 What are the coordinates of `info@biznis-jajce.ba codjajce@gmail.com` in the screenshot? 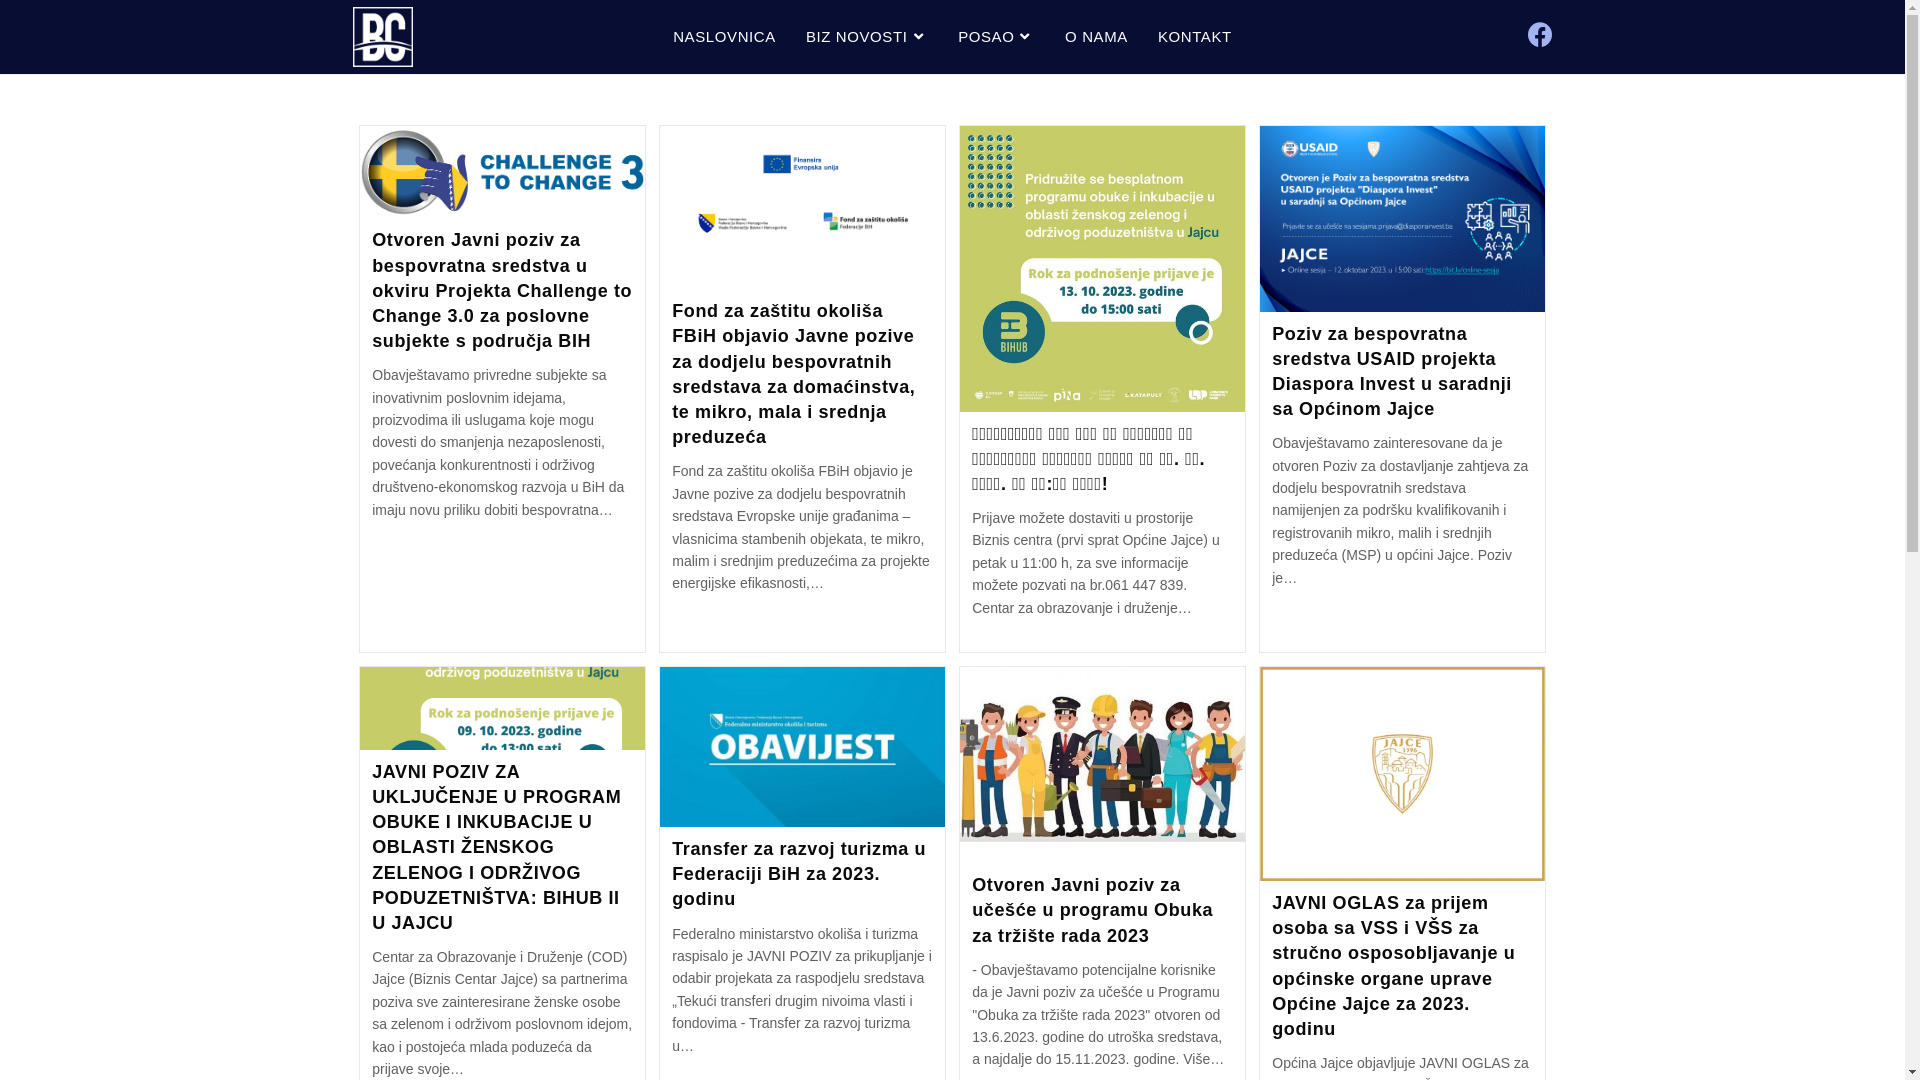 It's located at (1086, 980).